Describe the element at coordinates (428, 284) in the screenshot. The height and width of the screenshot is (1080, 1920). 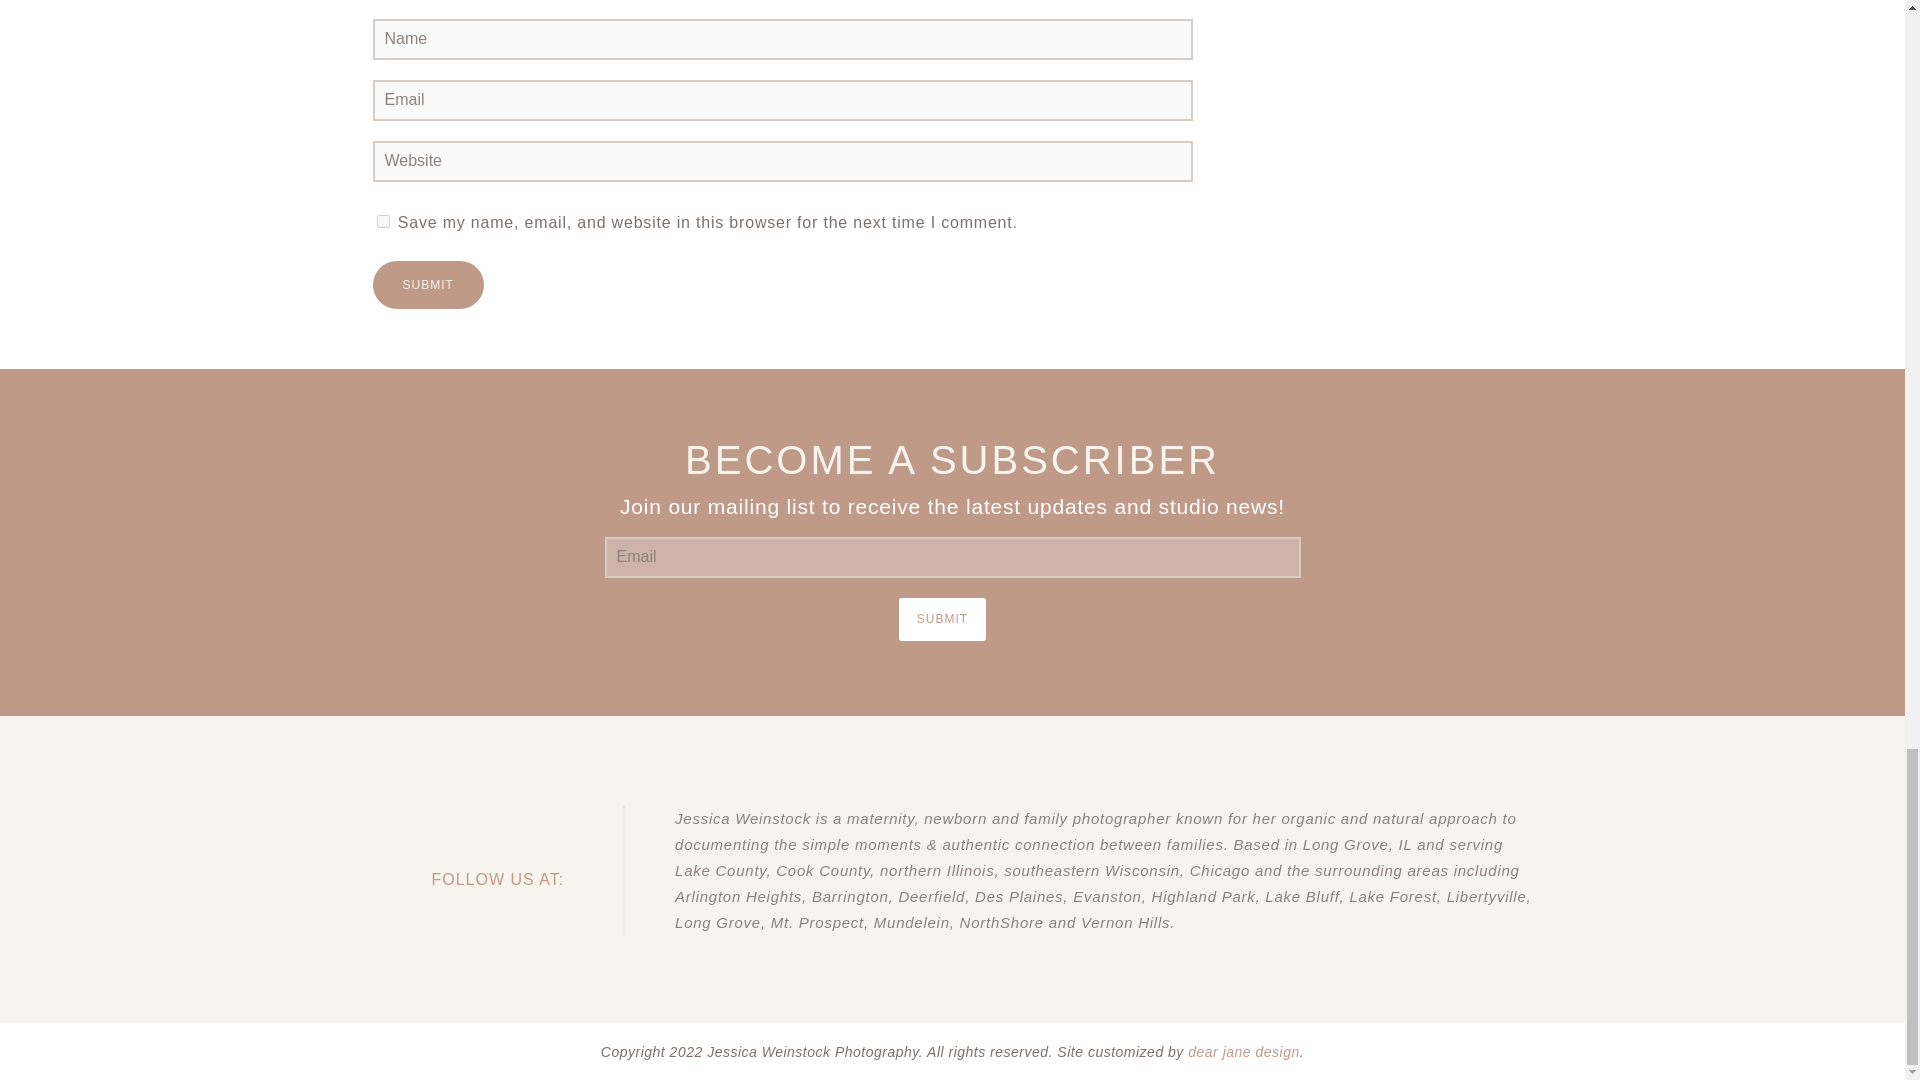
I see `Submit` at that location.